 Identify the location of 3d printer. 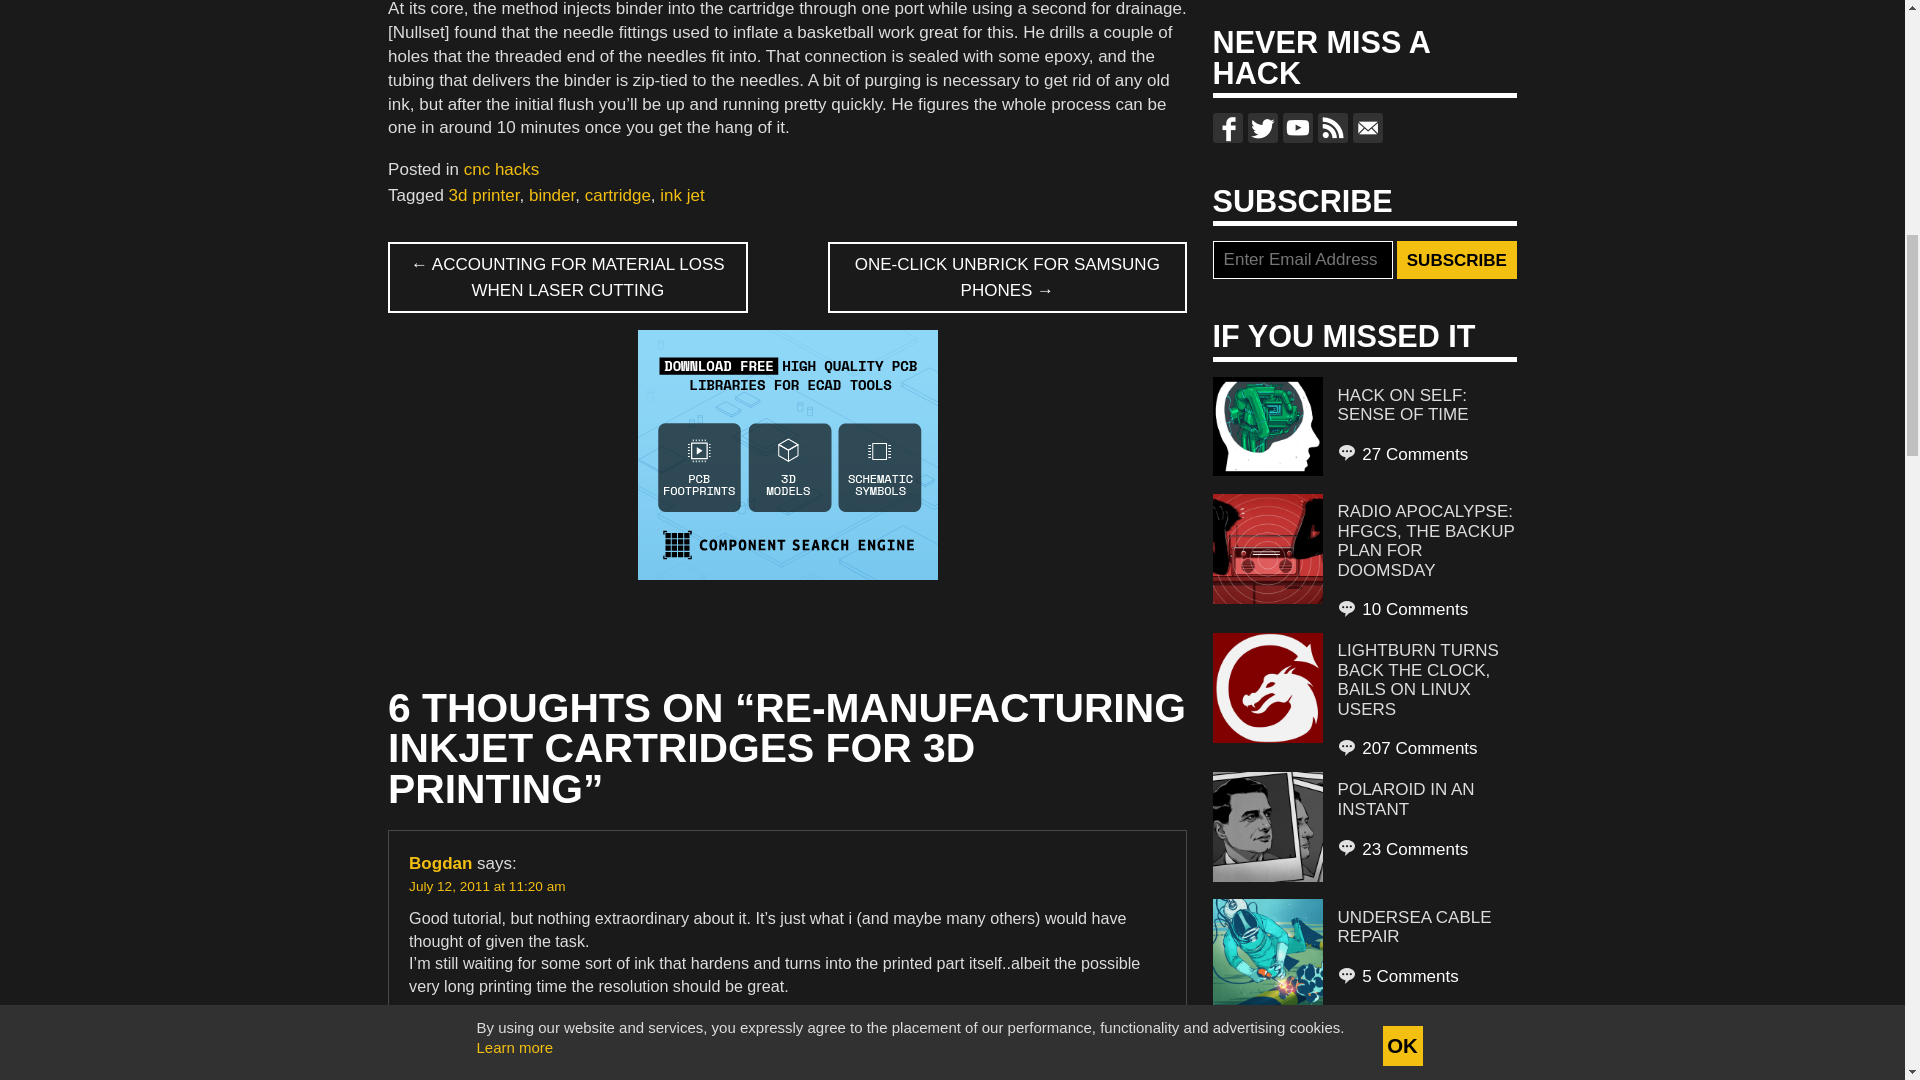
(484, 195).